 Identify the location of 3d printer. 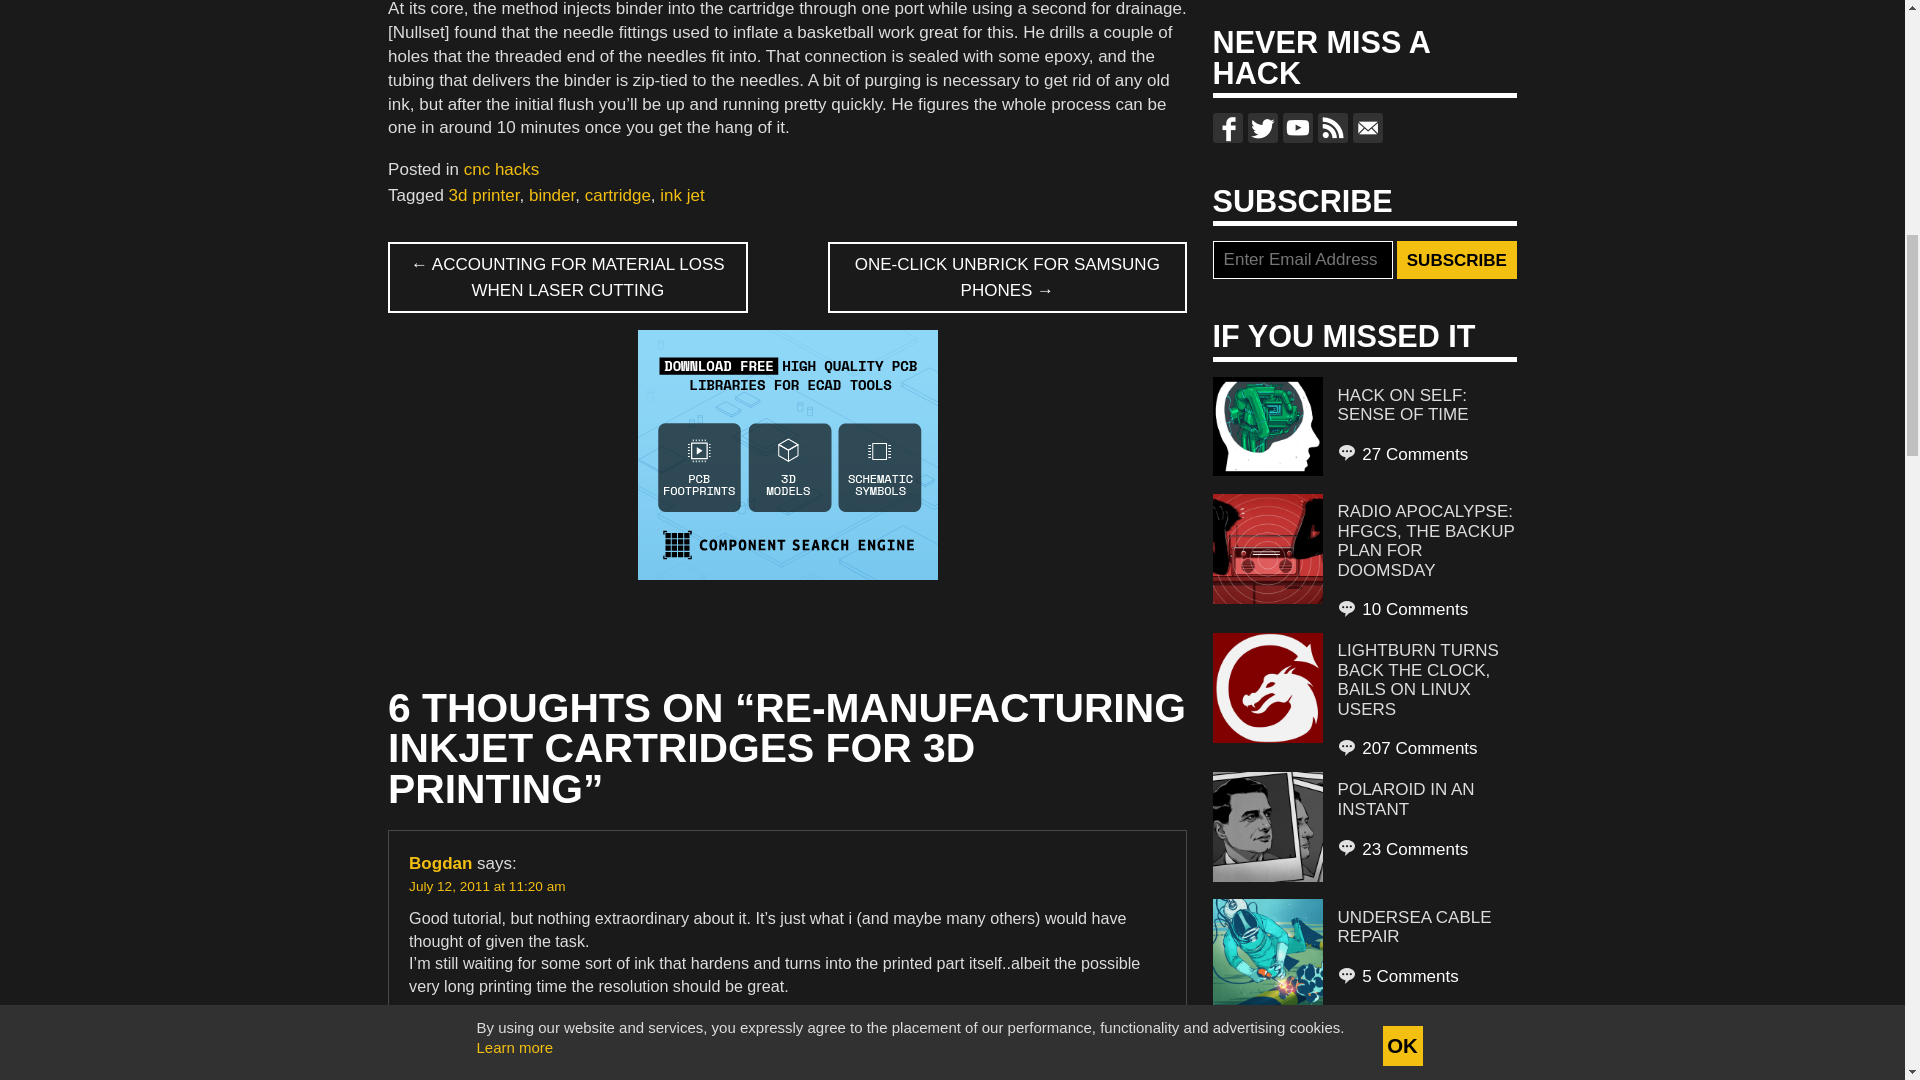
(484, 195).